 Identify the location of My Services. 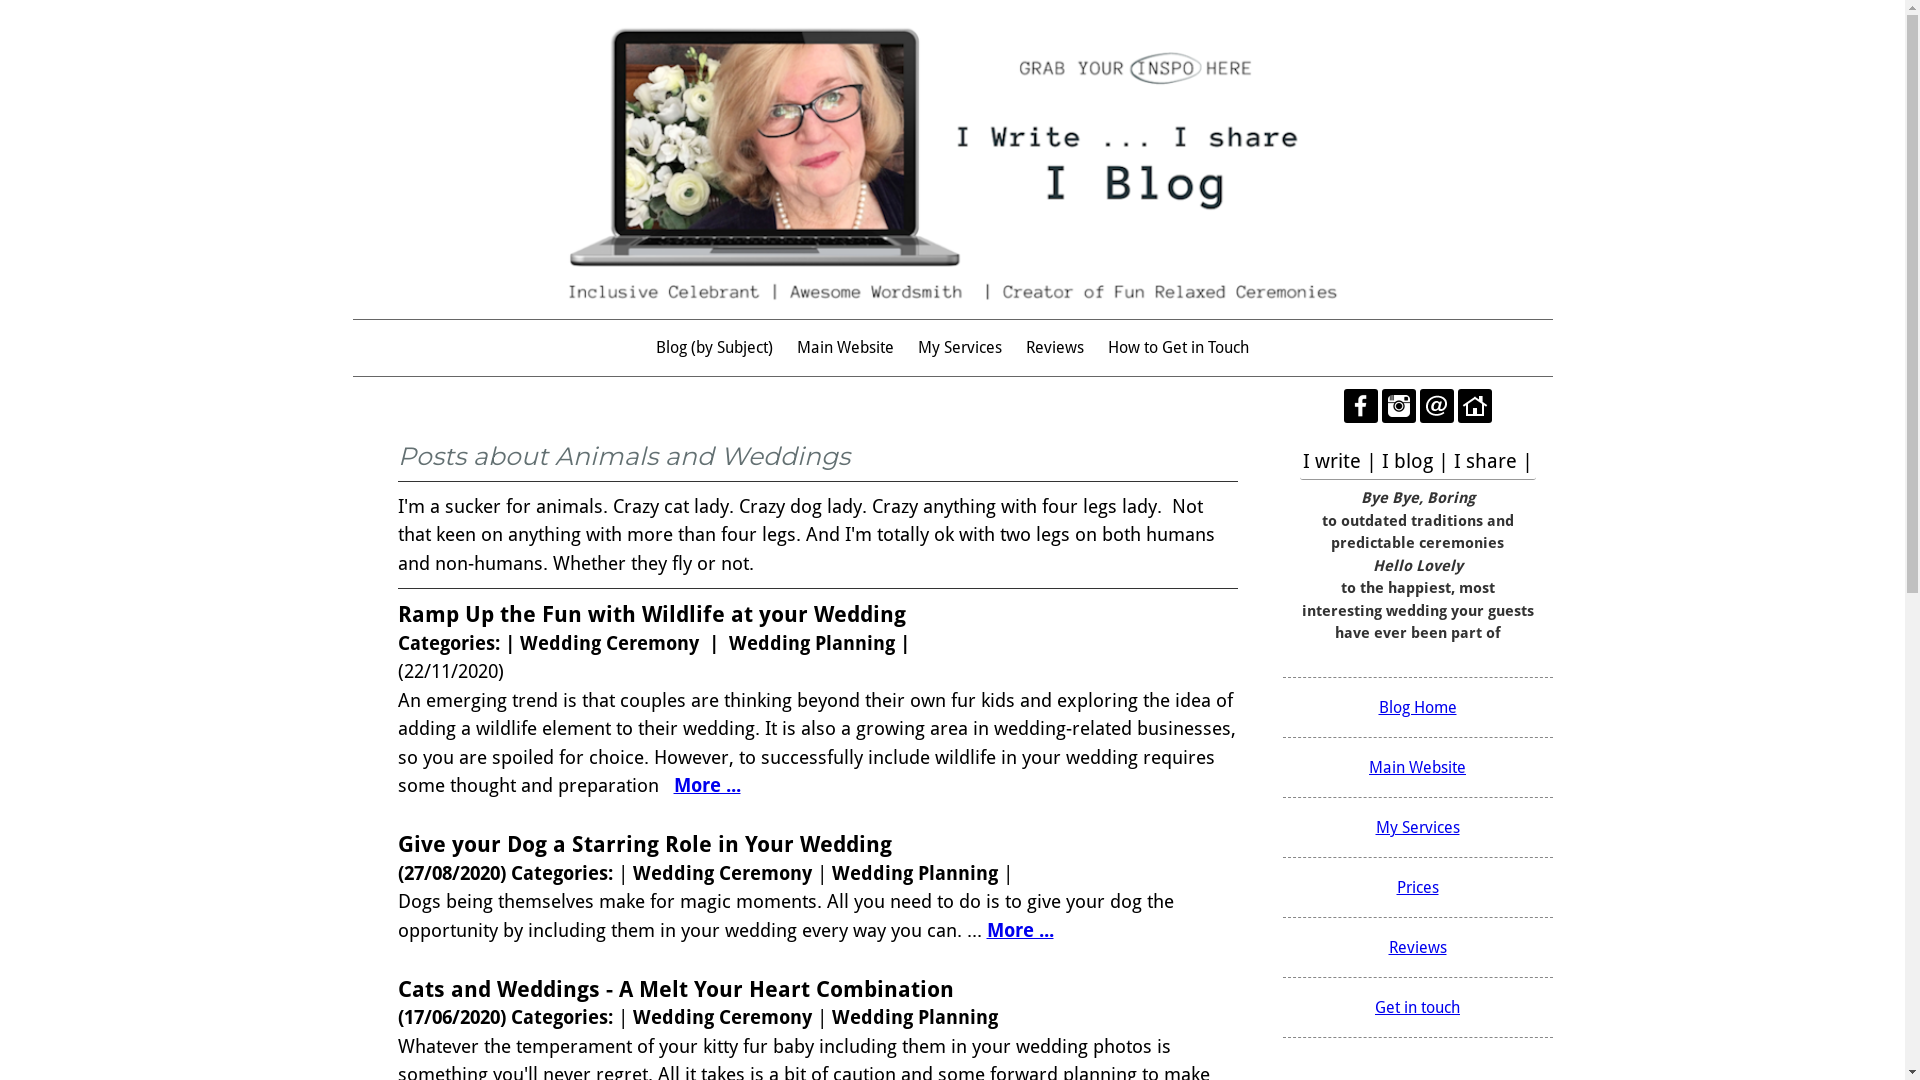
(960, 348).